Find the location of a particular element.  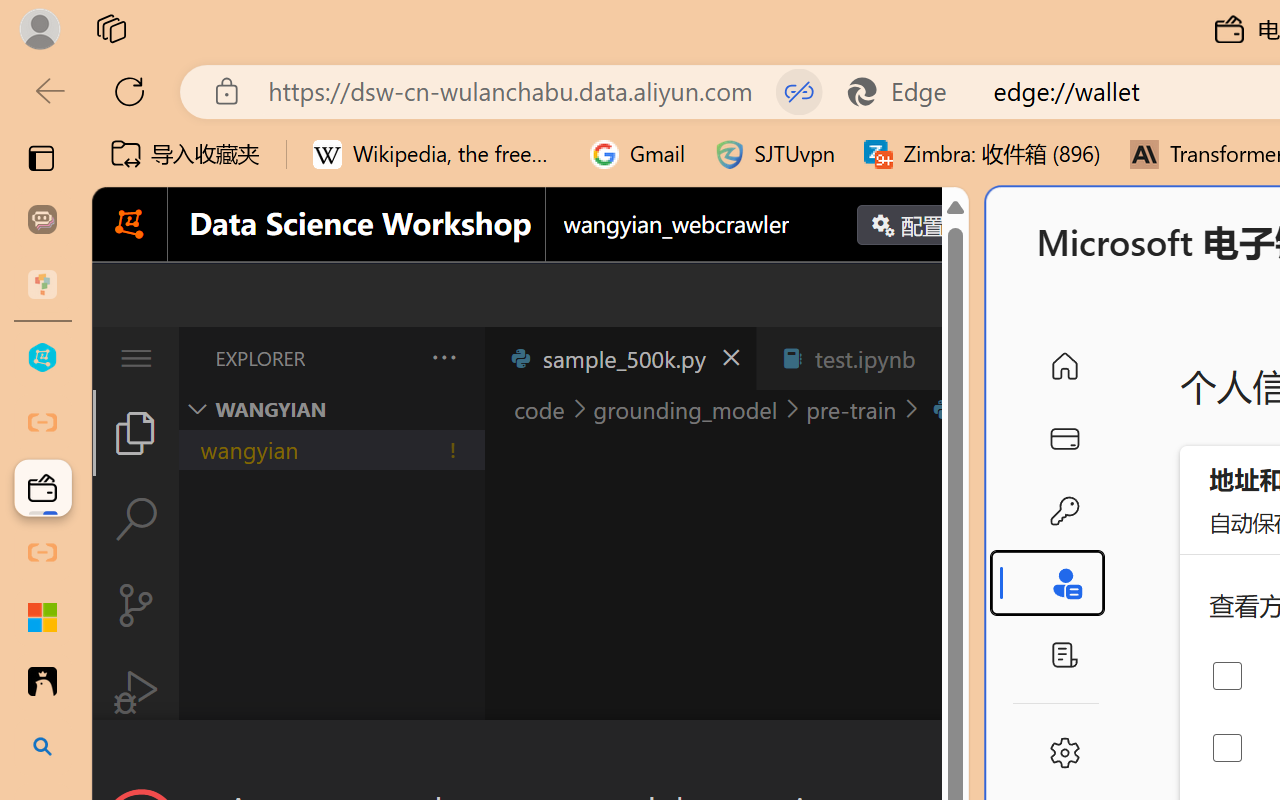

Wikipedia, the free encyclopedia is located at coordinates (437, 154).